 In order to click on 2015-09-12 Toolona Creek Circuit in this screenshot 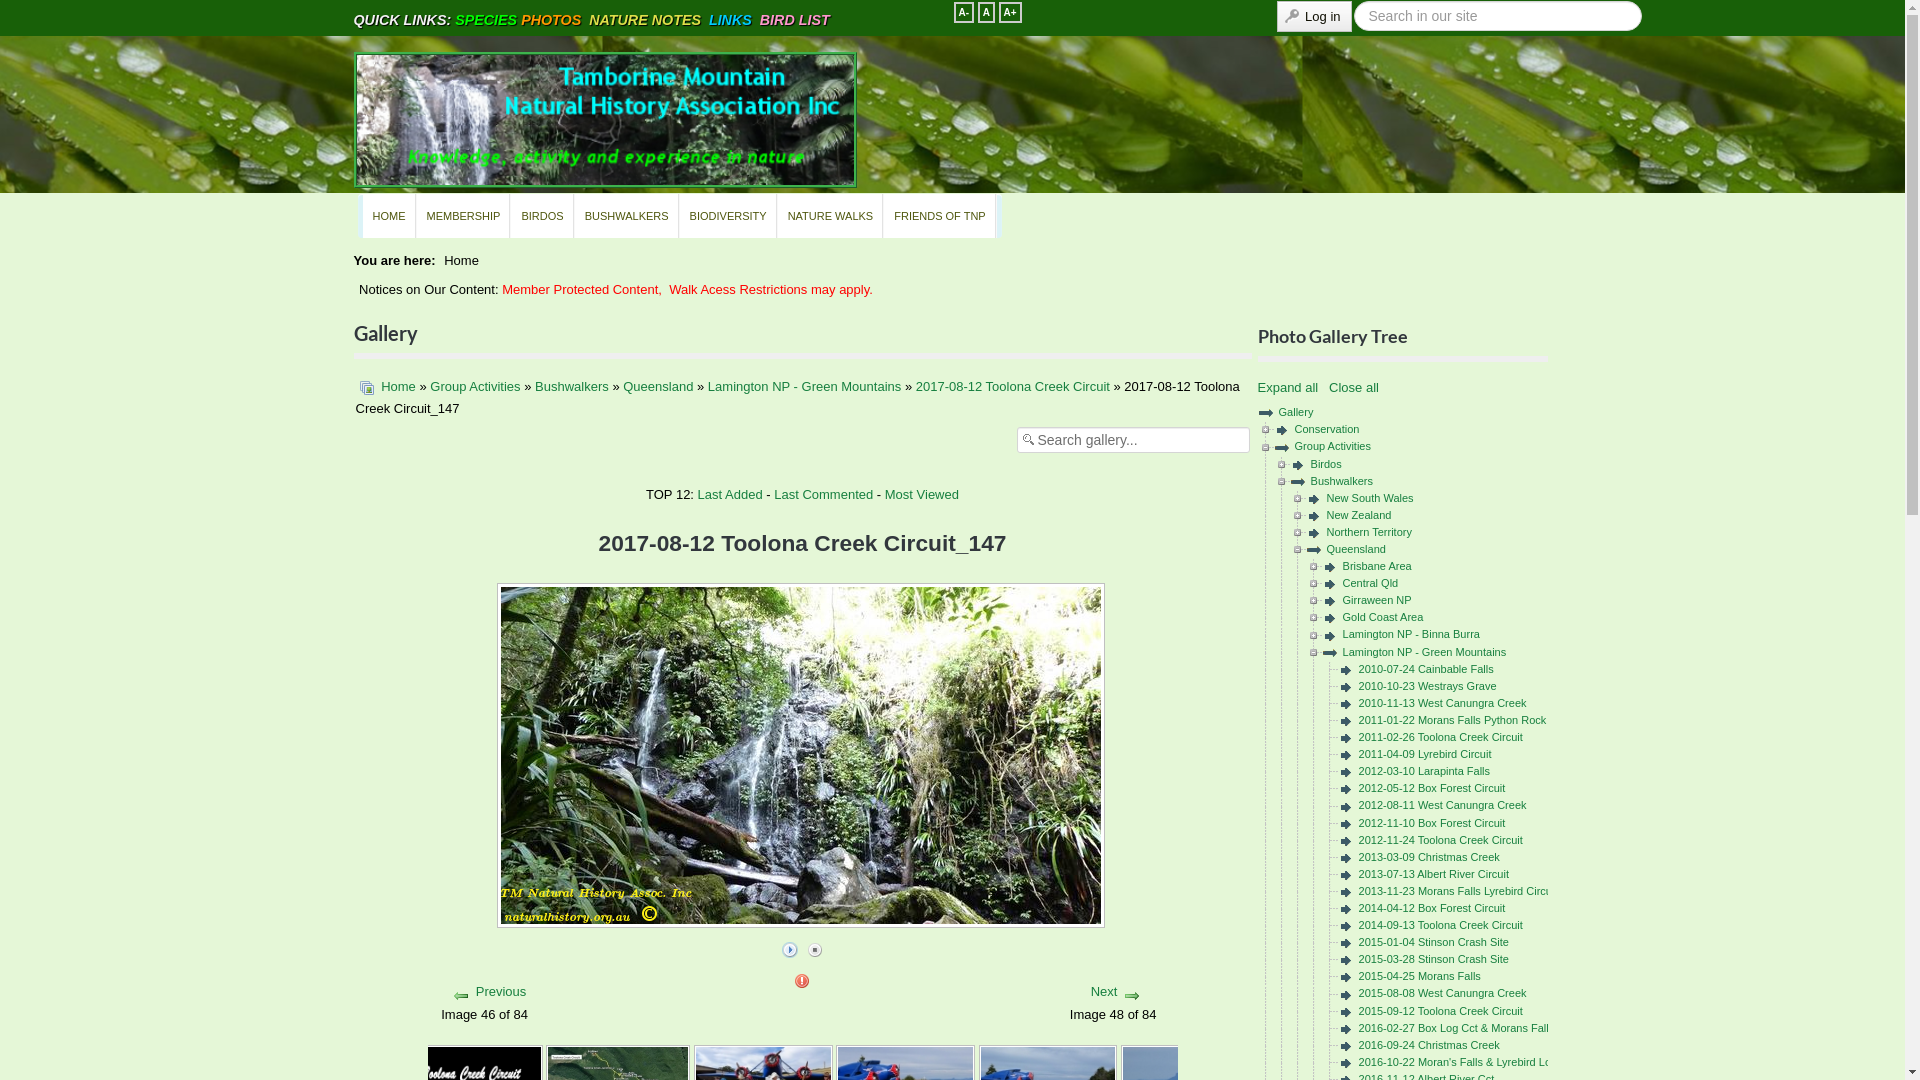, I will do `click(1441, 1011)`.